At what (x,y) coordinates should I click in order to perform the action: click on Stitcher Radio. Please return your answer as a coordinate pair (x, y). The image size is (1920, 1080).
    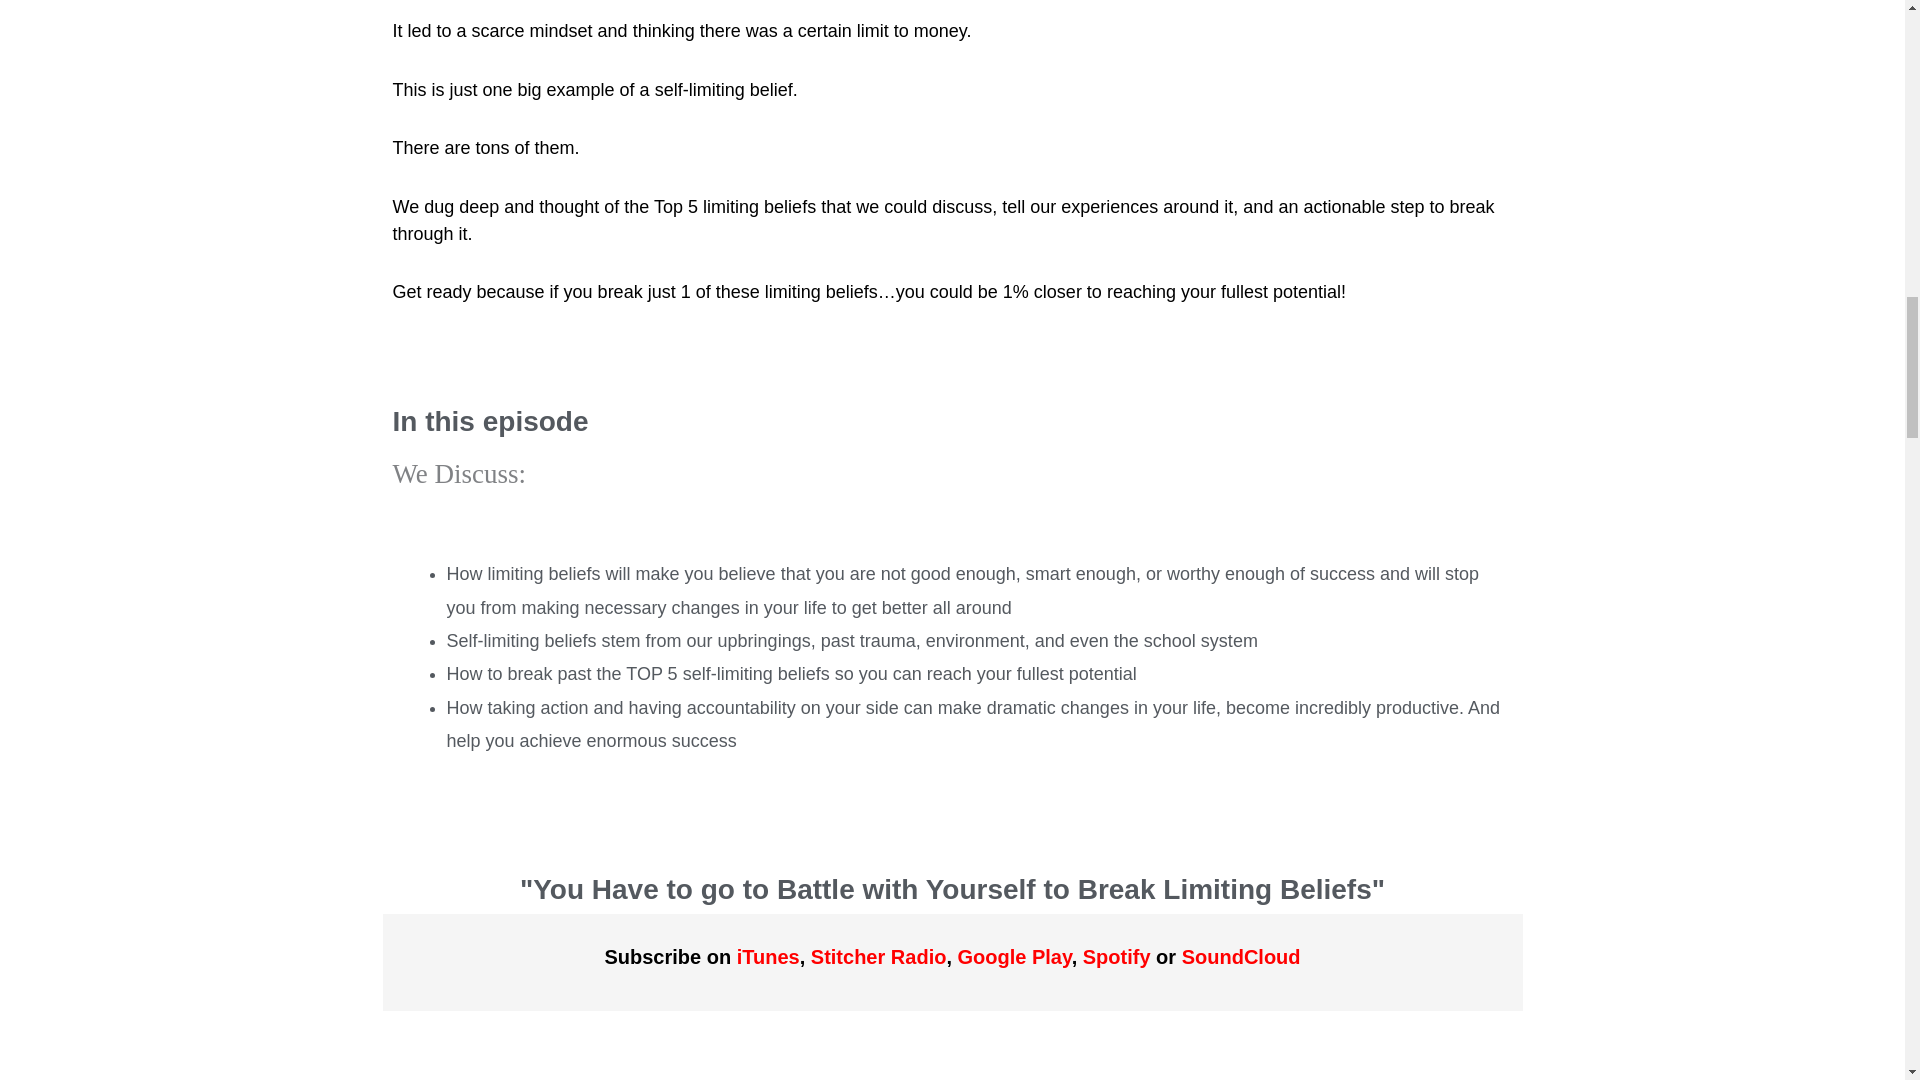
    Looking at the image, I should click on (878, 956).